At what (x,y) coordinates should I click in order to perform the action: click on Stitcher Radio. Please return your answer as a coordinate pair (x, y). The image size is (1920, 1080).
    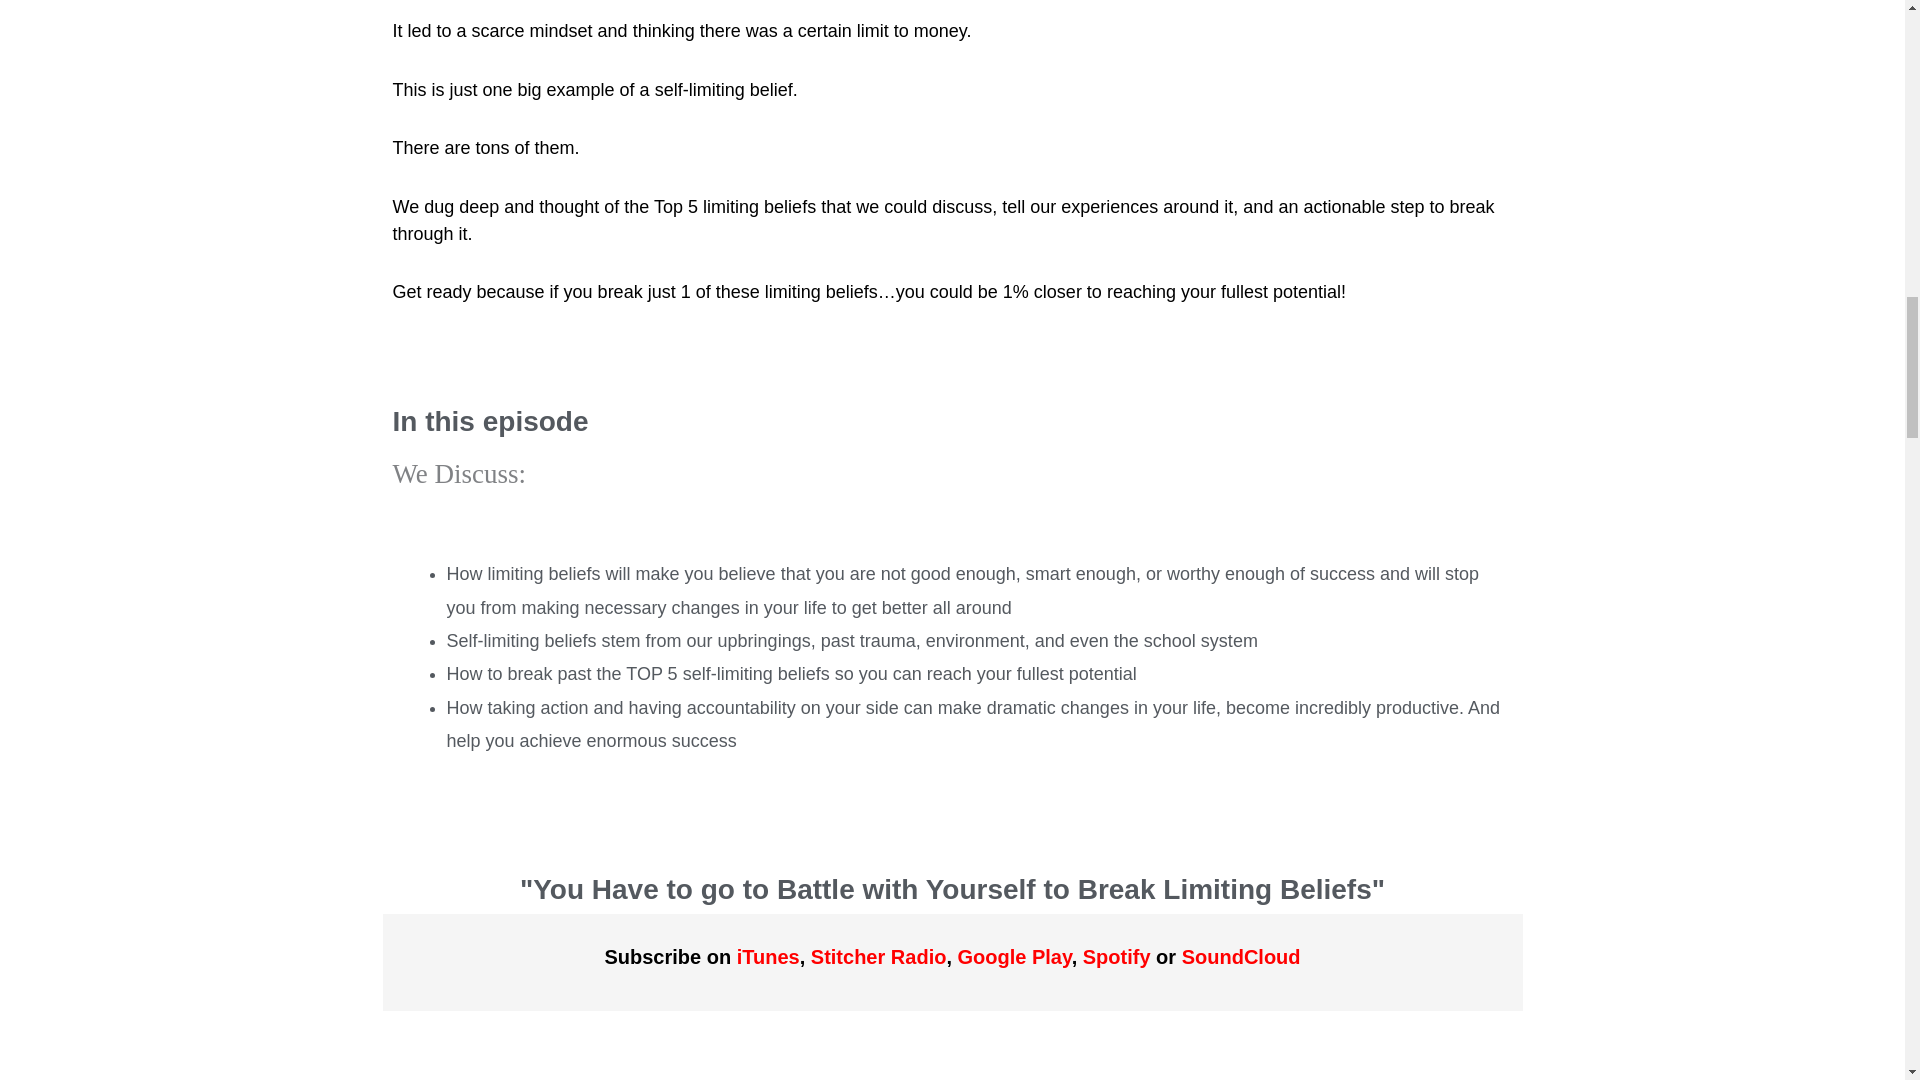
    Looking at the image, I should click on (878, 956).